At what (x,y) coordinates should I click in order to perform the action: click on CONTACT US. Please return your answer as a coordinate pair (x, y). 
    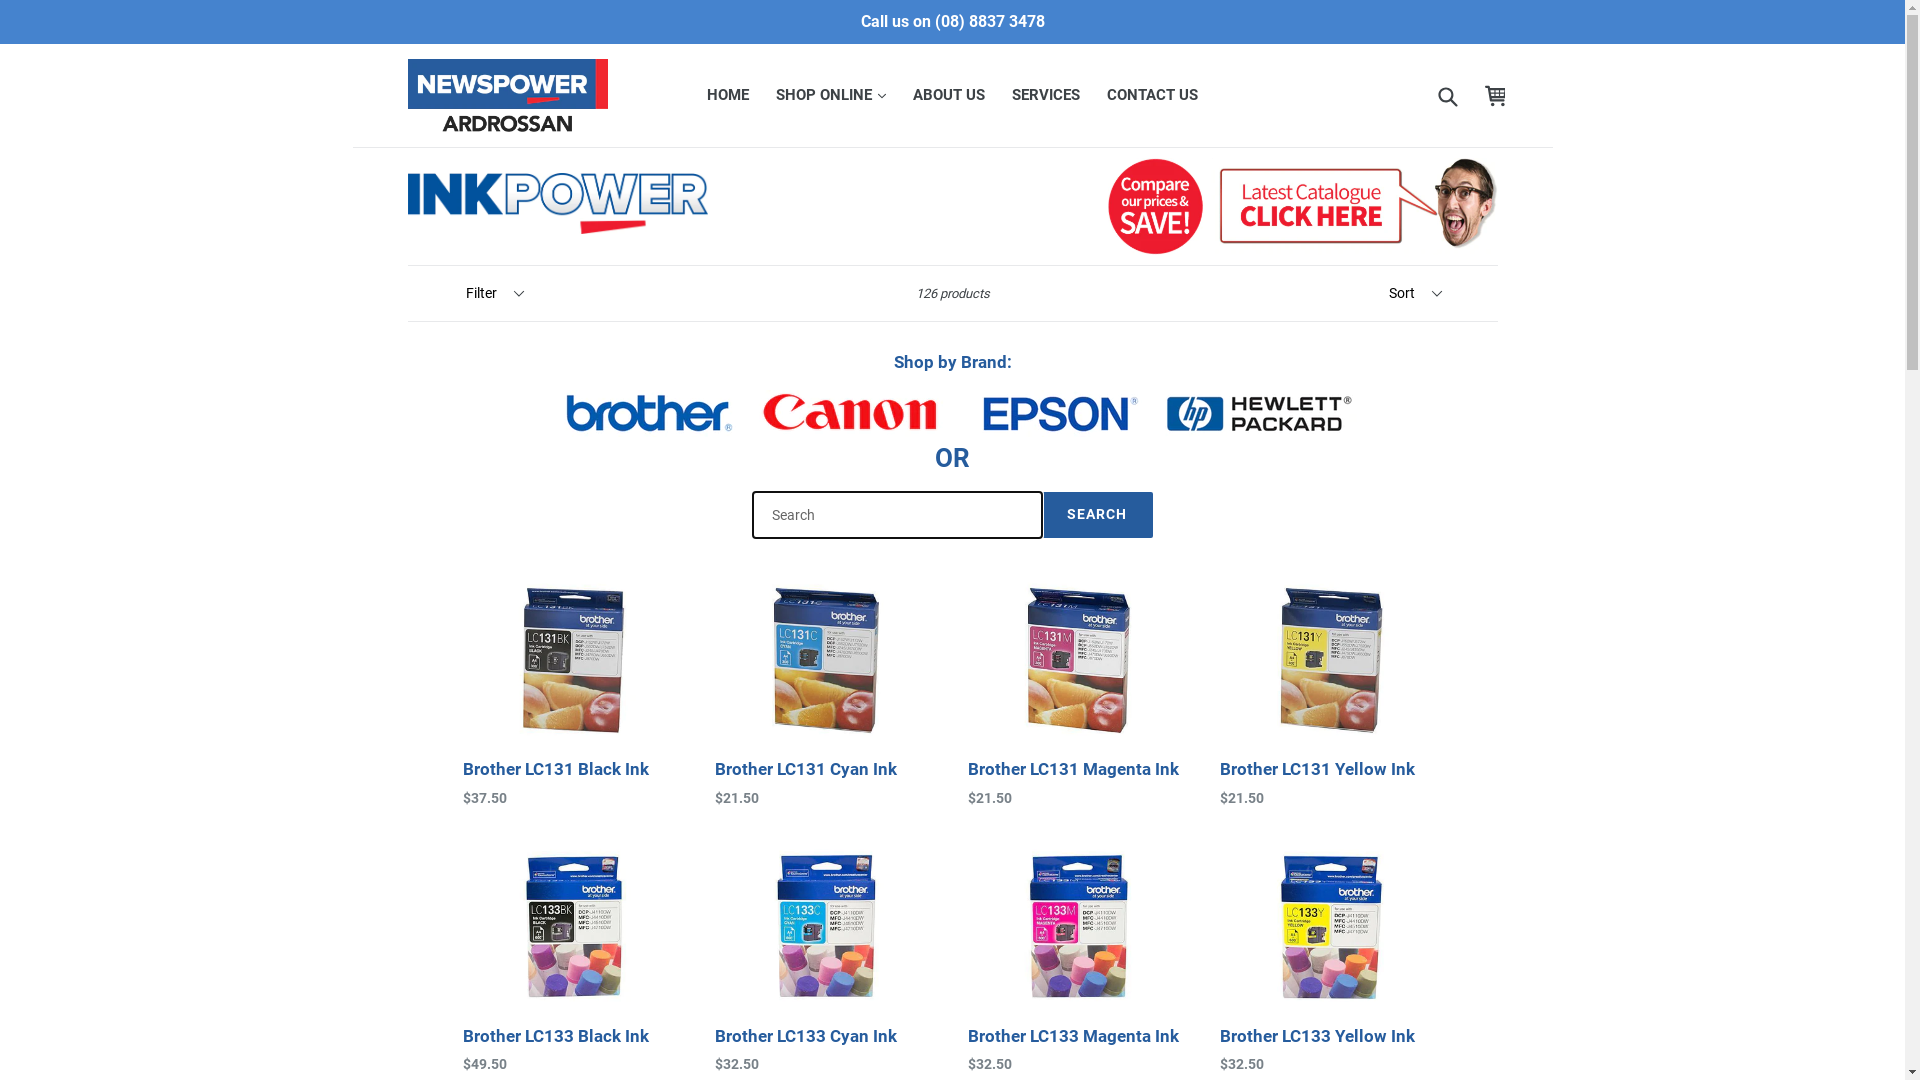
    Looking at the image, I should click on (1152, 96).